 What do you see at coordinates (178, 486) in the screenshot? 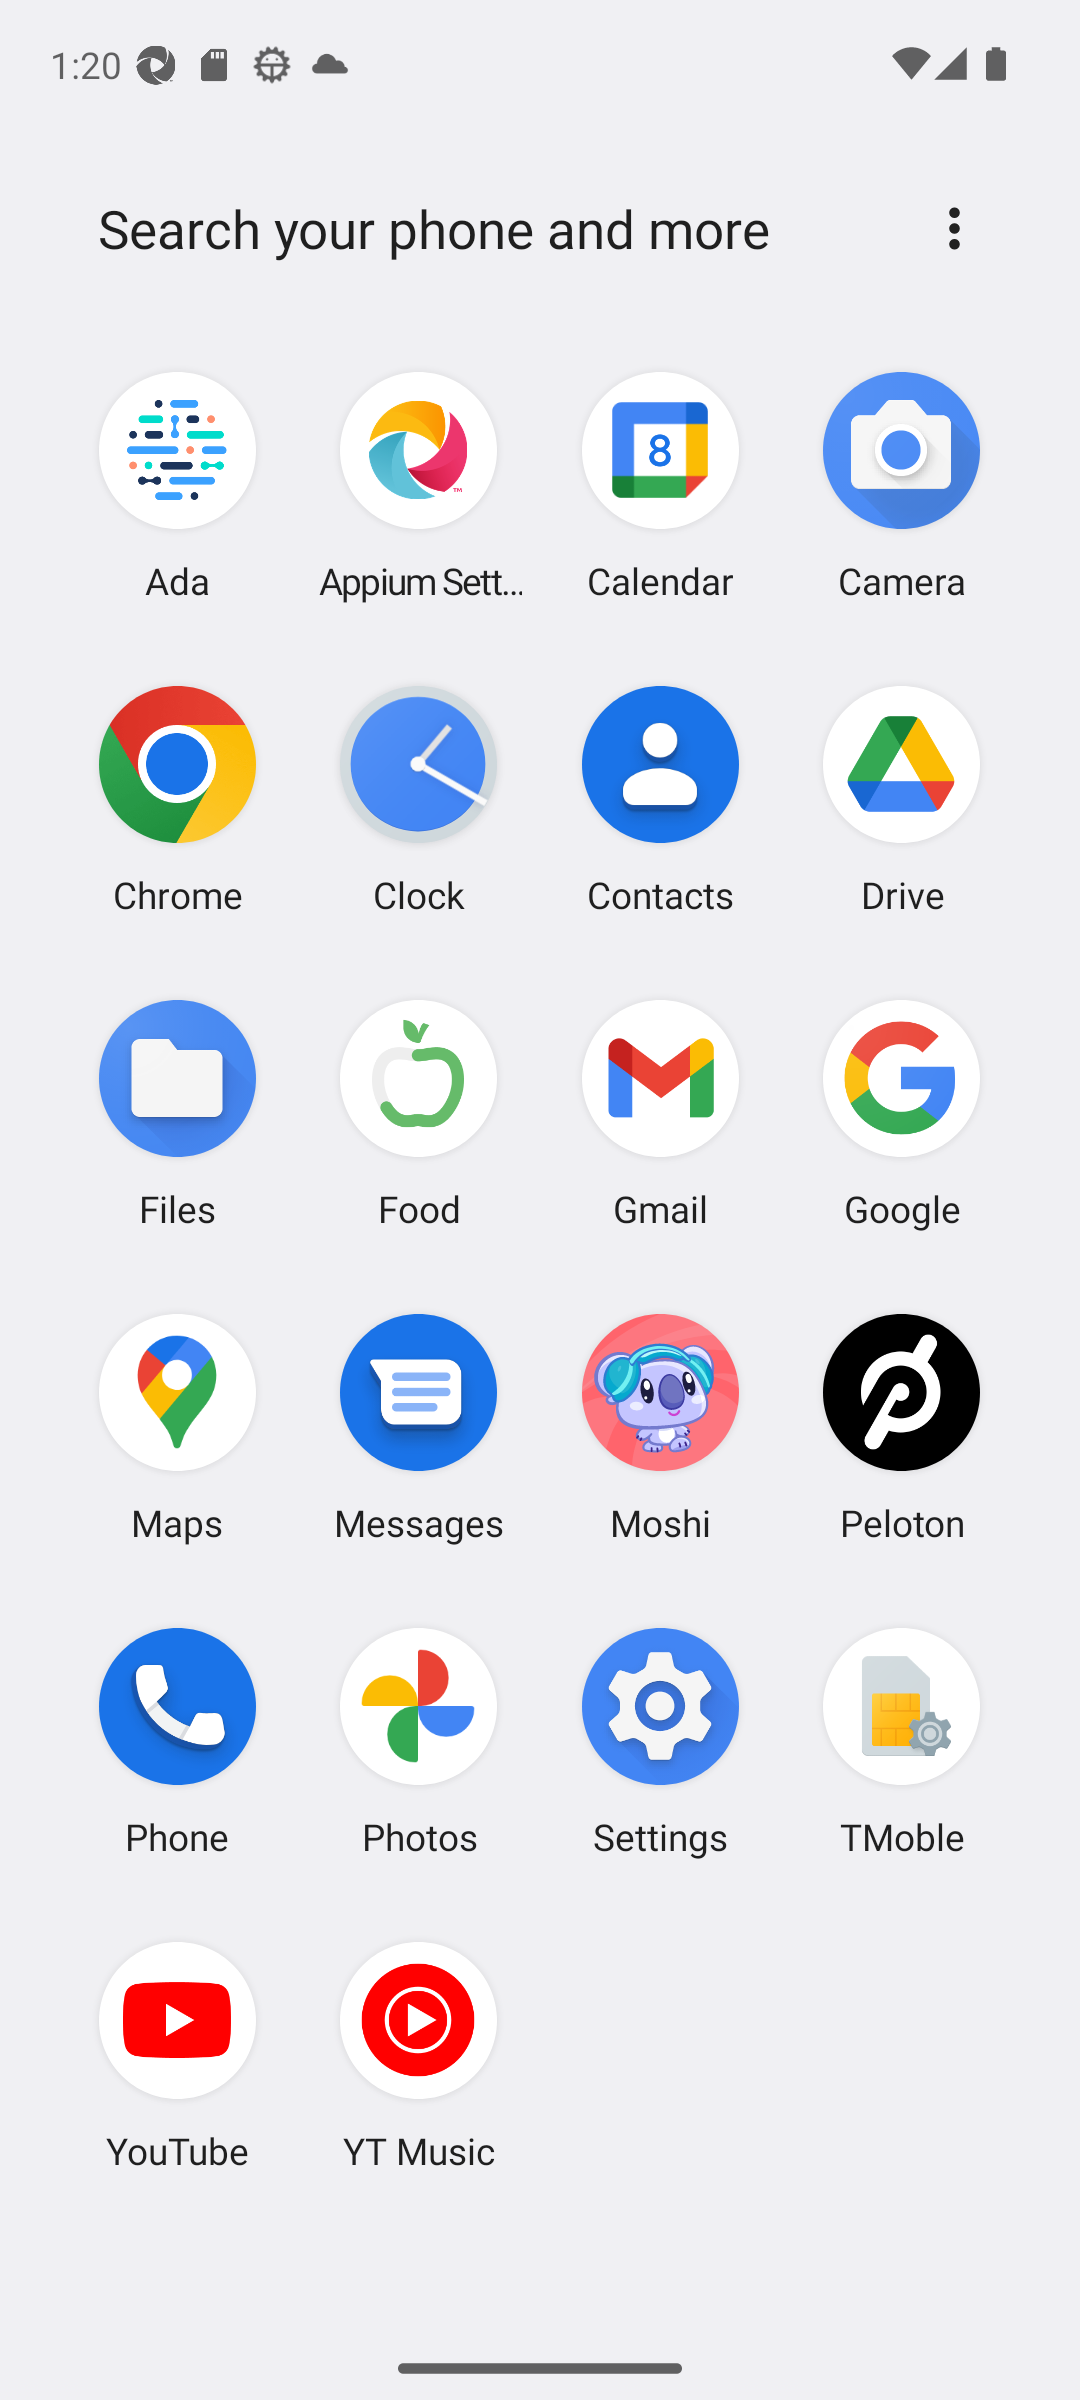
I see `Ada` at bounding box center [178, 486].